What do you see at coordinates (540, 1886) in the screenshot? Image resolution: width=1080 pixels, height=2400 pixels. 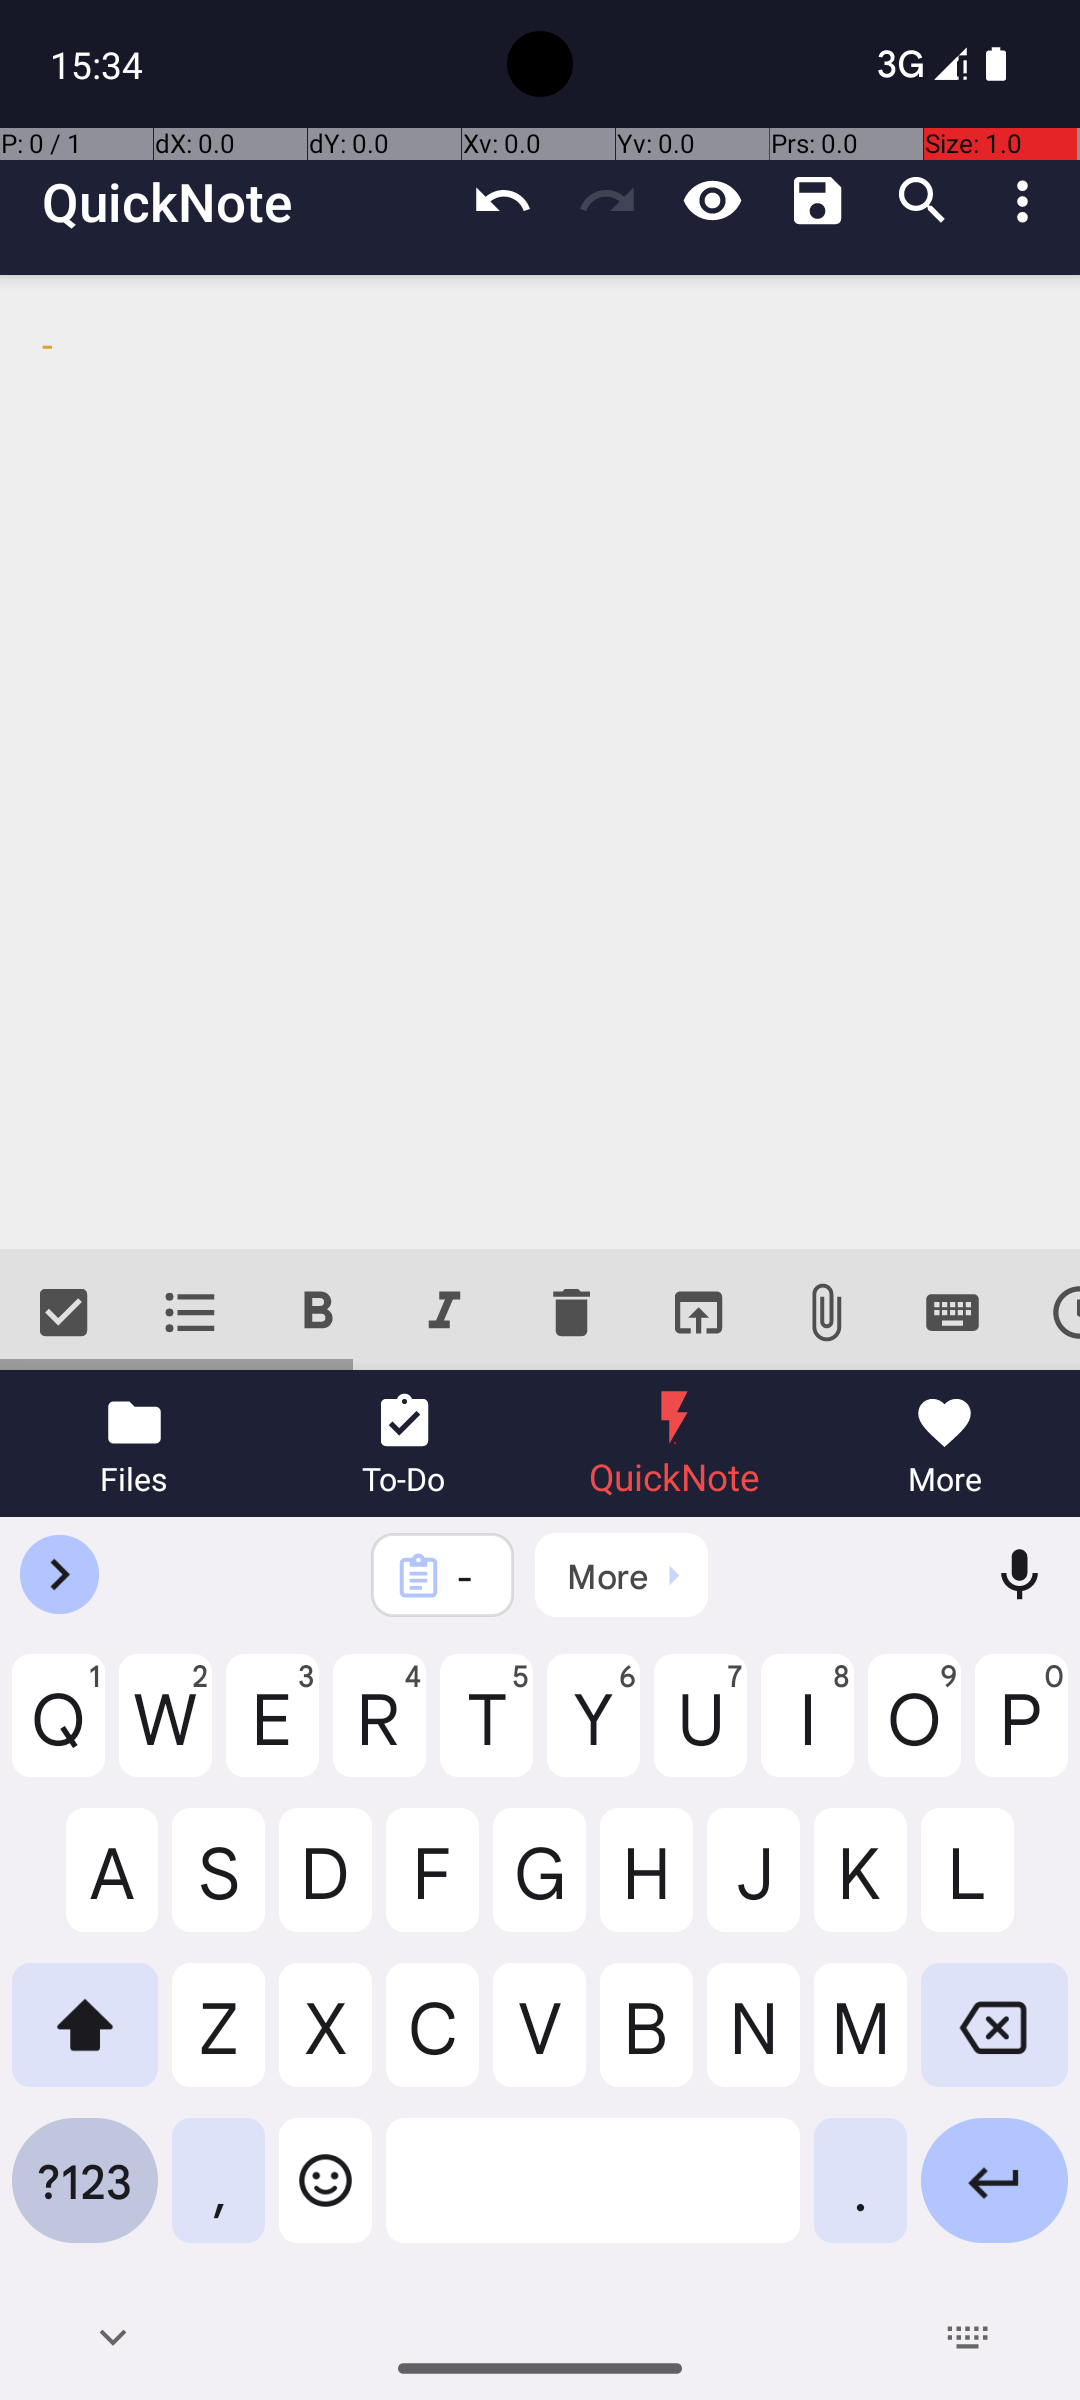 I see `G` at bounding box center [540, 1886].